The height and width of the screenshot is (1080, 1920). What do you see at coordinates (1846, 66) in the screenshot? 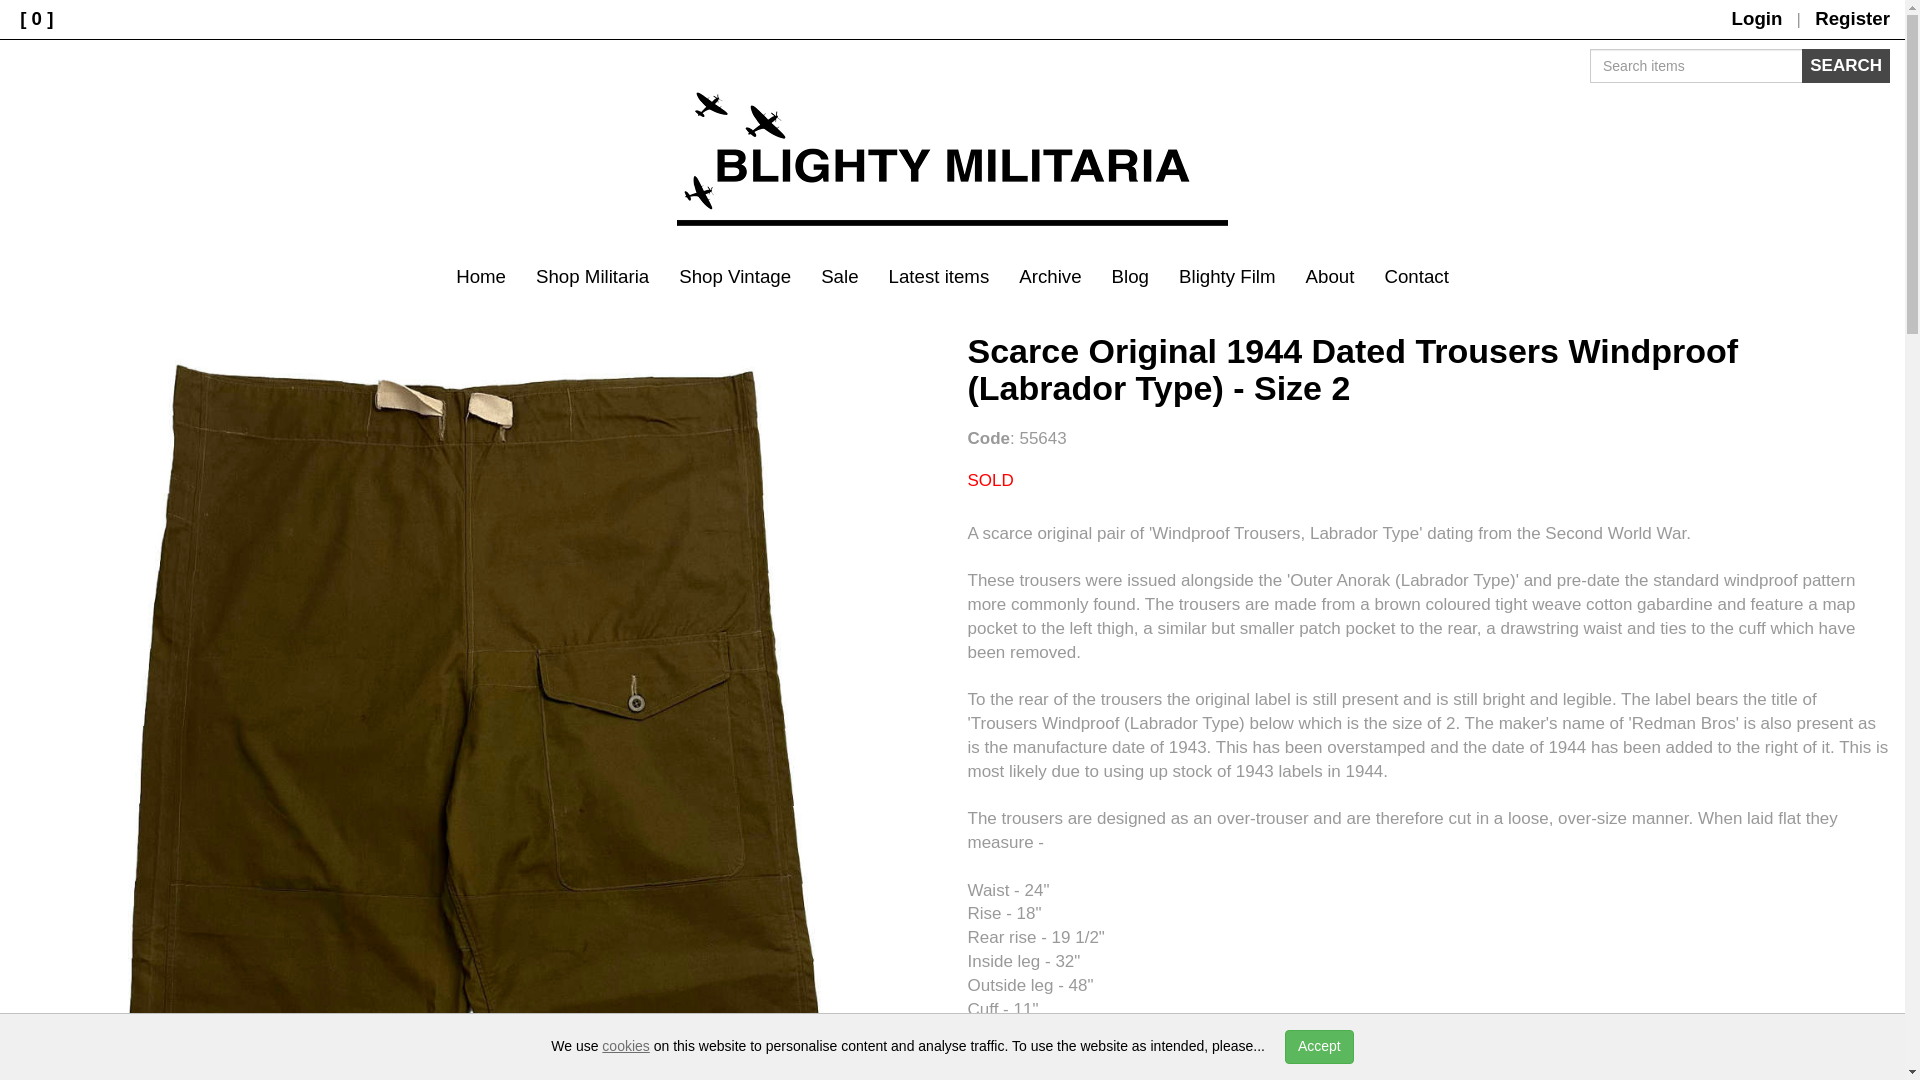
I see `SEARCH` at bounding box center [1846, 66].